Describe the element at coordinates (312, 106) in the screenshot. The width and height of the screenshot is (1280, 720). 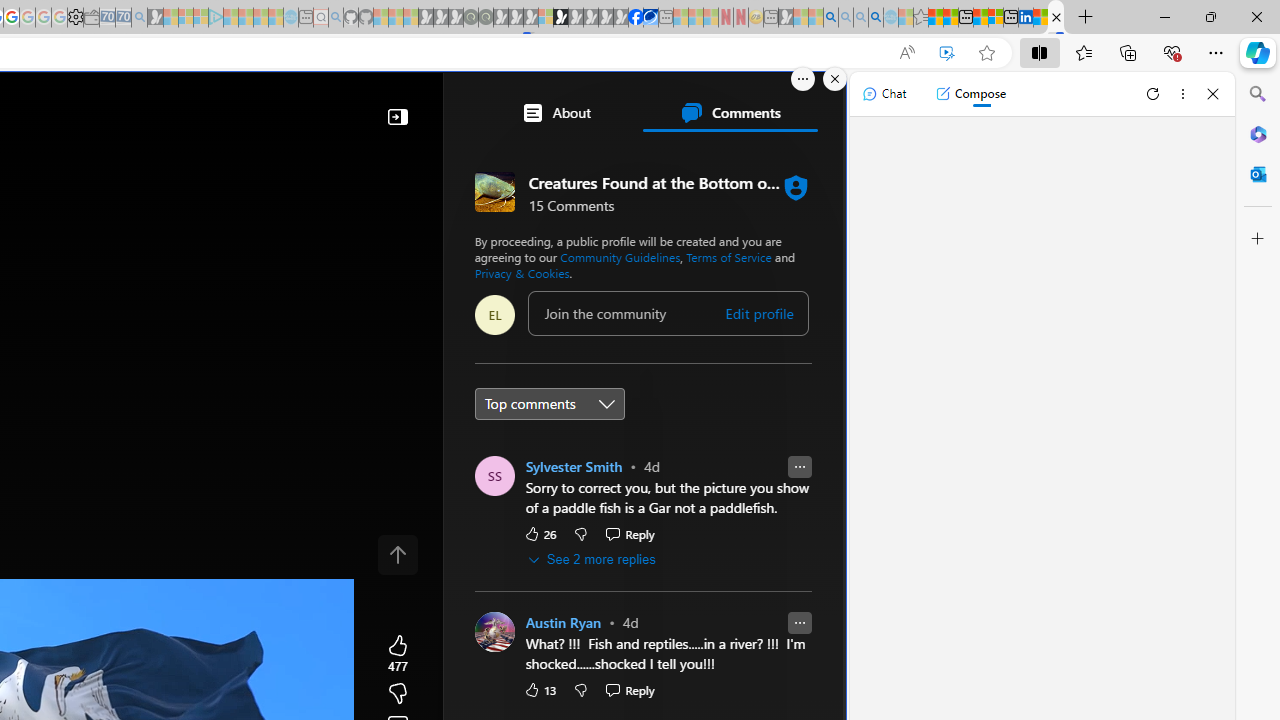
I see `Enter your search term` at that location.